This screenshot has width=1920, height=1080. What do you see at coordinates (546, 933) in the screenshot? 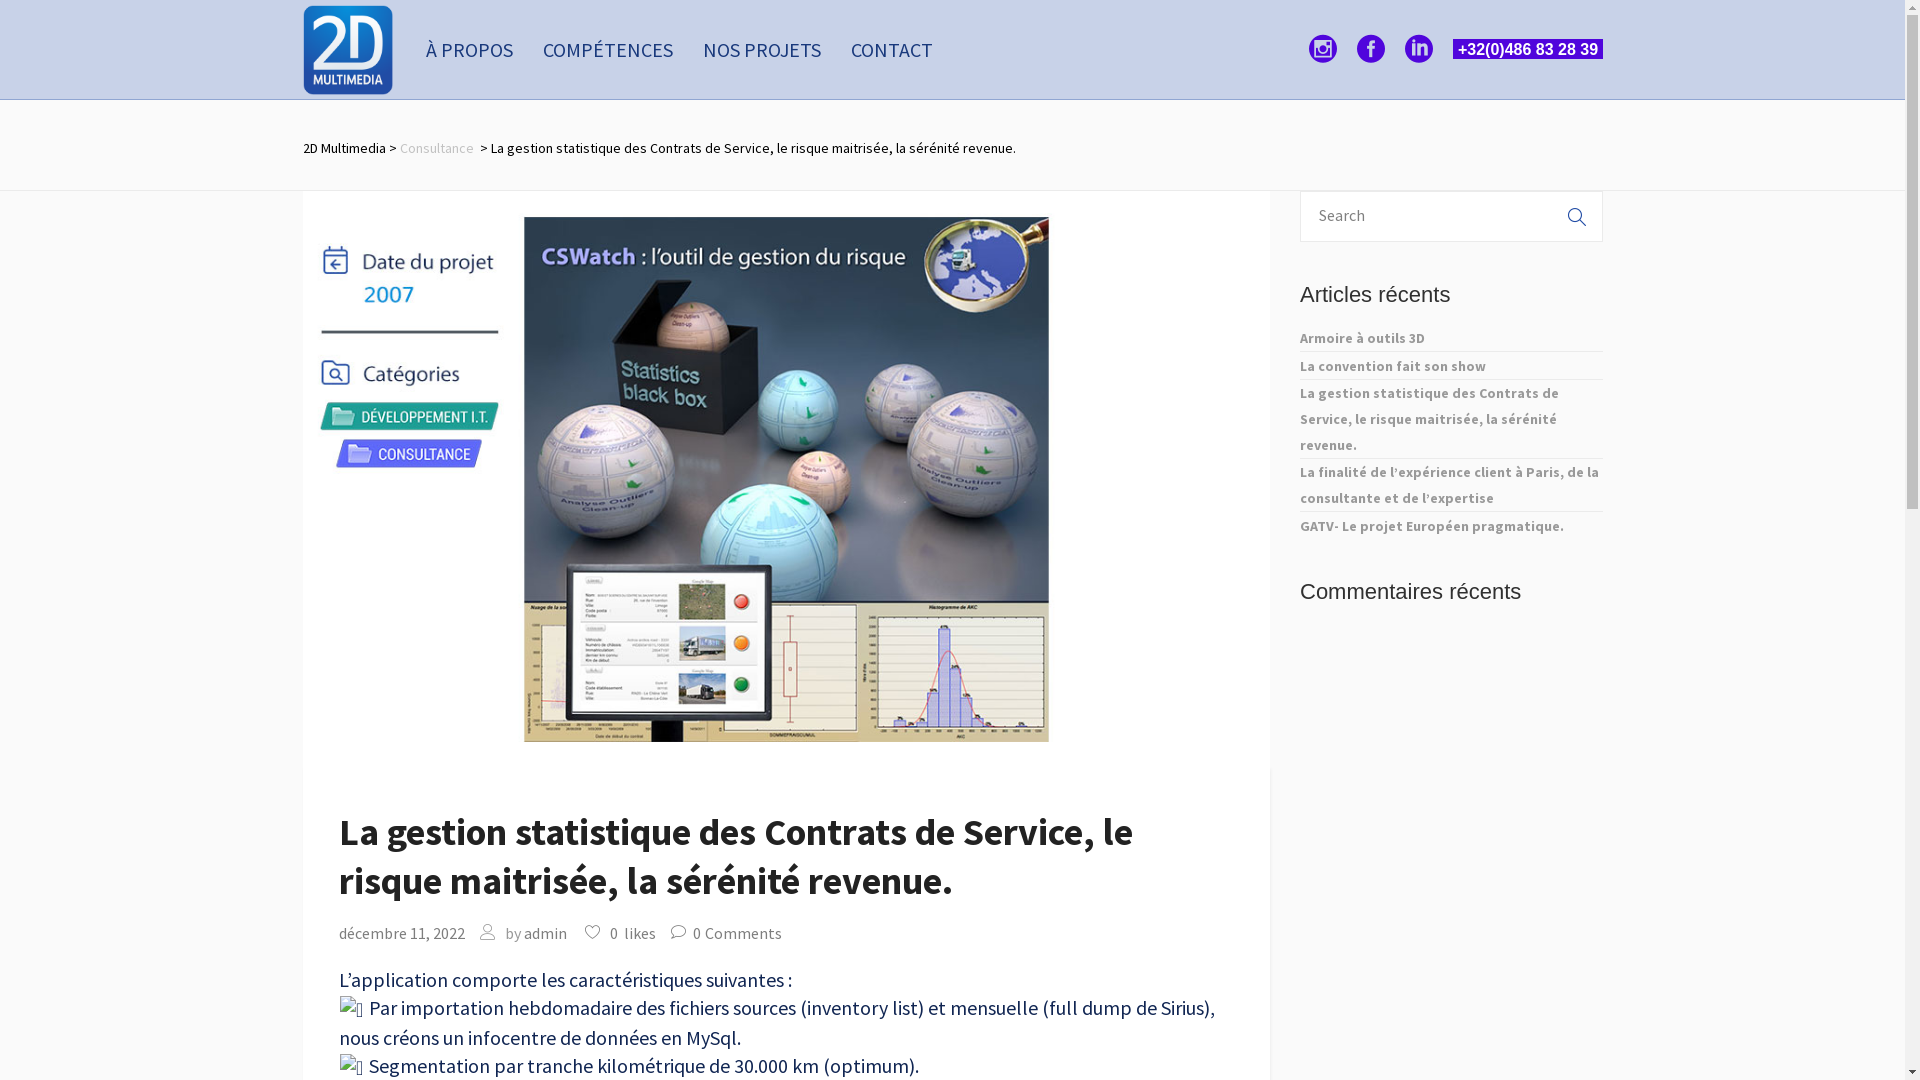
I see `admin` at bounding box center [546, 933].